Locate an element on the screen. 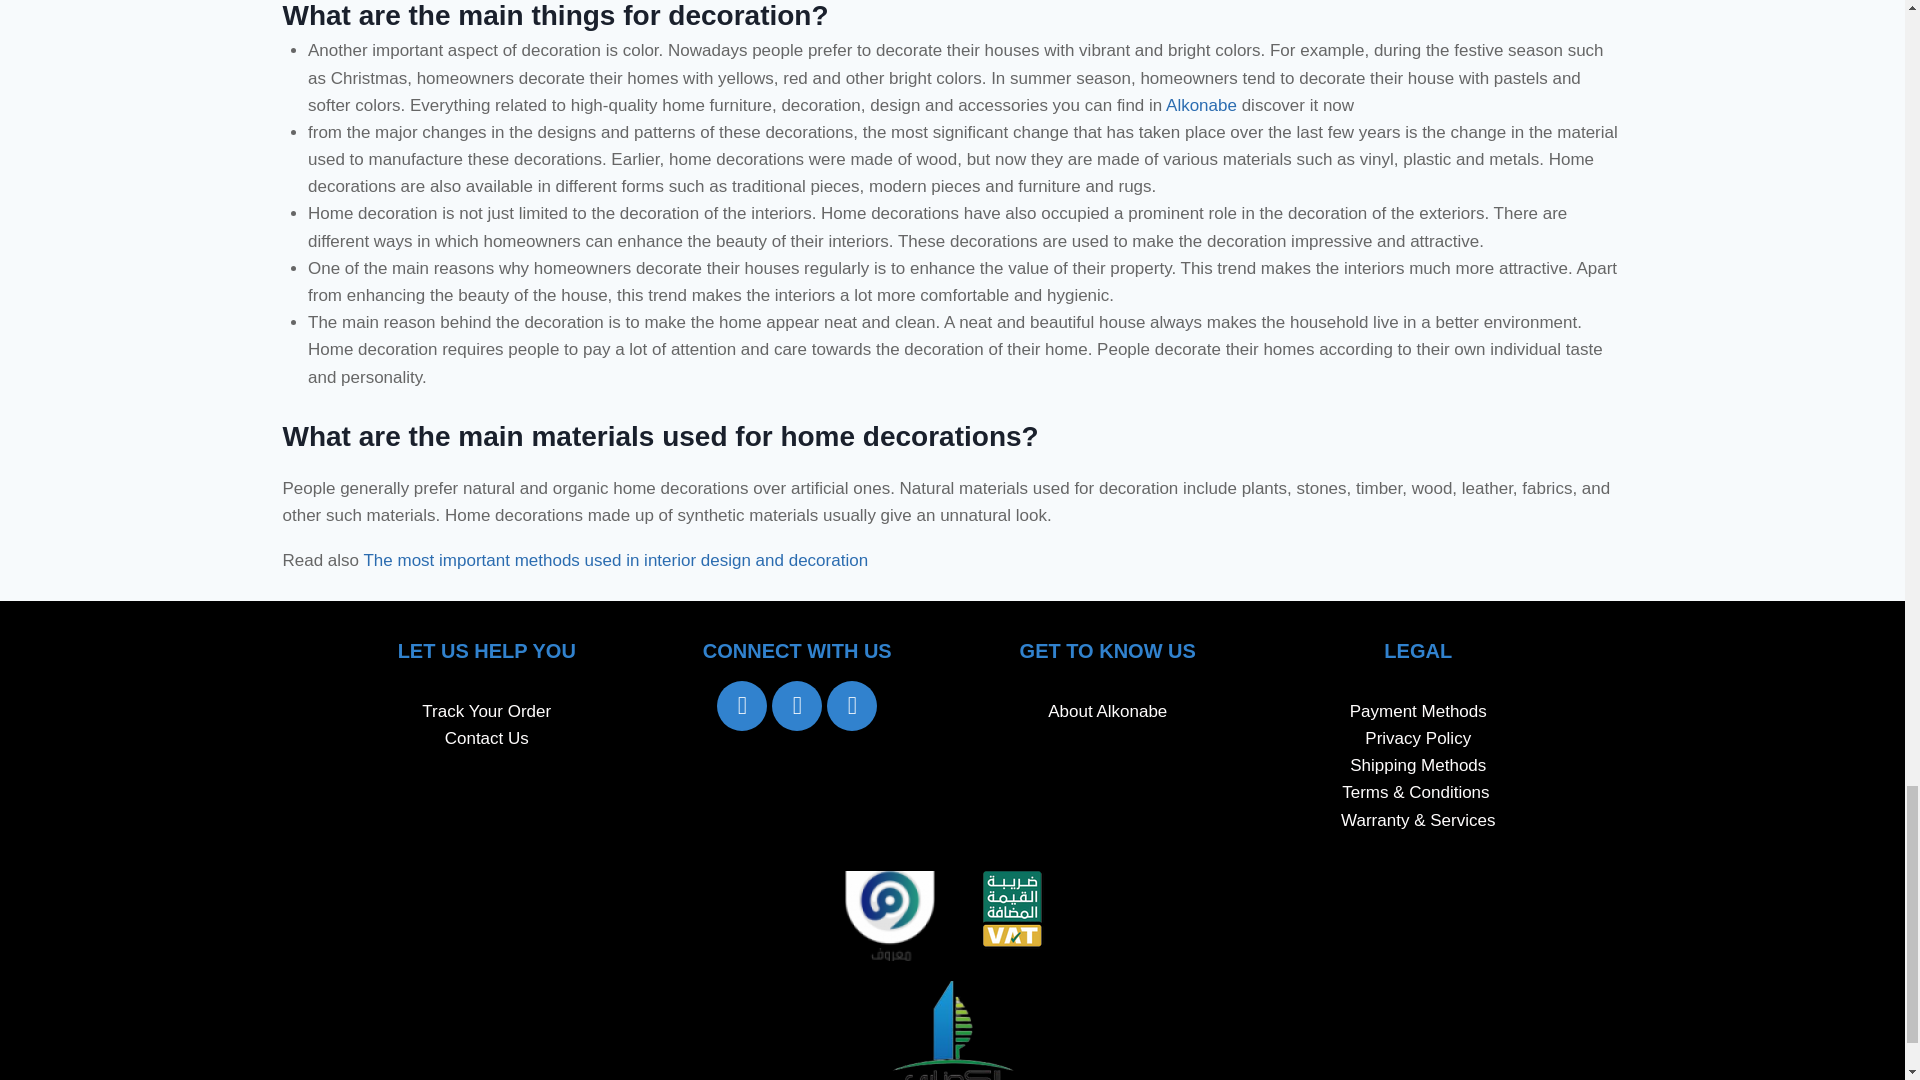 The width and height of the screenshot is (1920, 1080). Alkonabe is located at coordinates (1200, 105).